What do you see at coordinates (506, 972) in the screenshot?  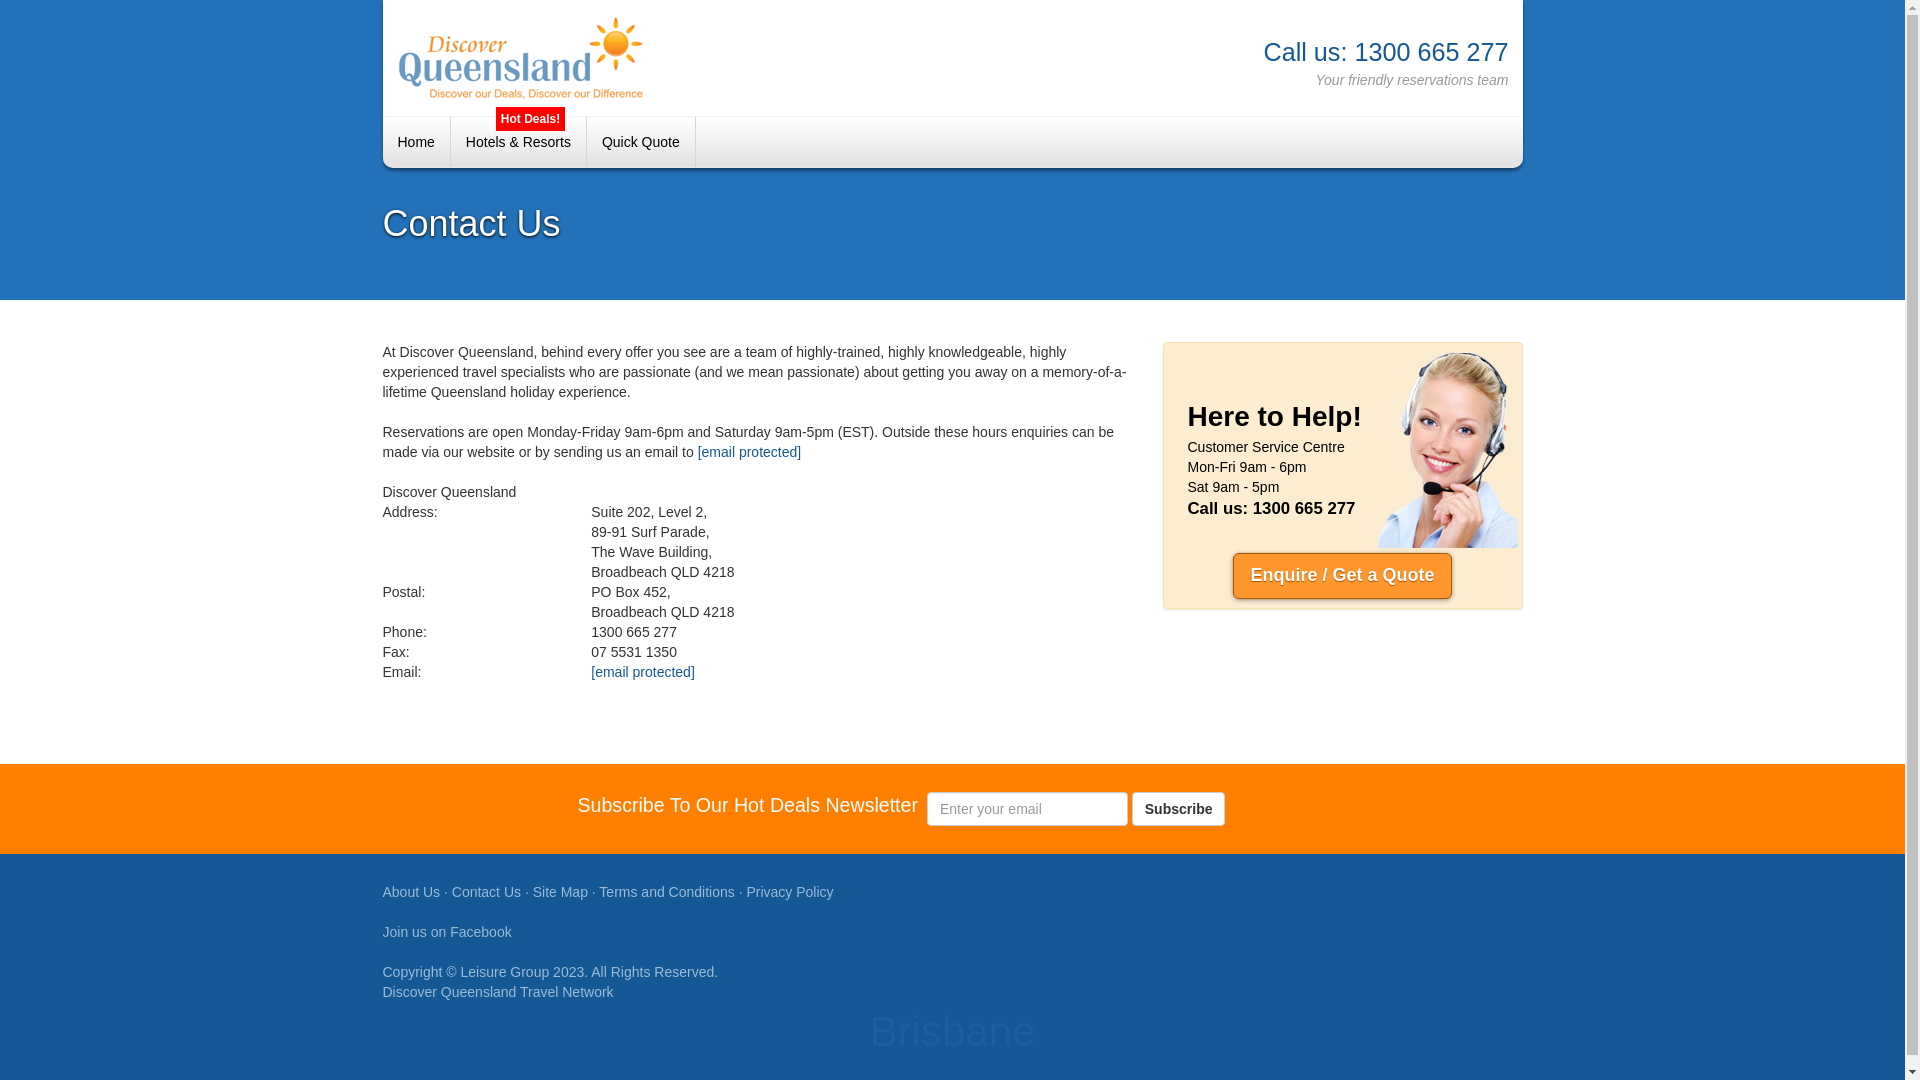 I see `Leisure Group` at bounding box center [506, 972].